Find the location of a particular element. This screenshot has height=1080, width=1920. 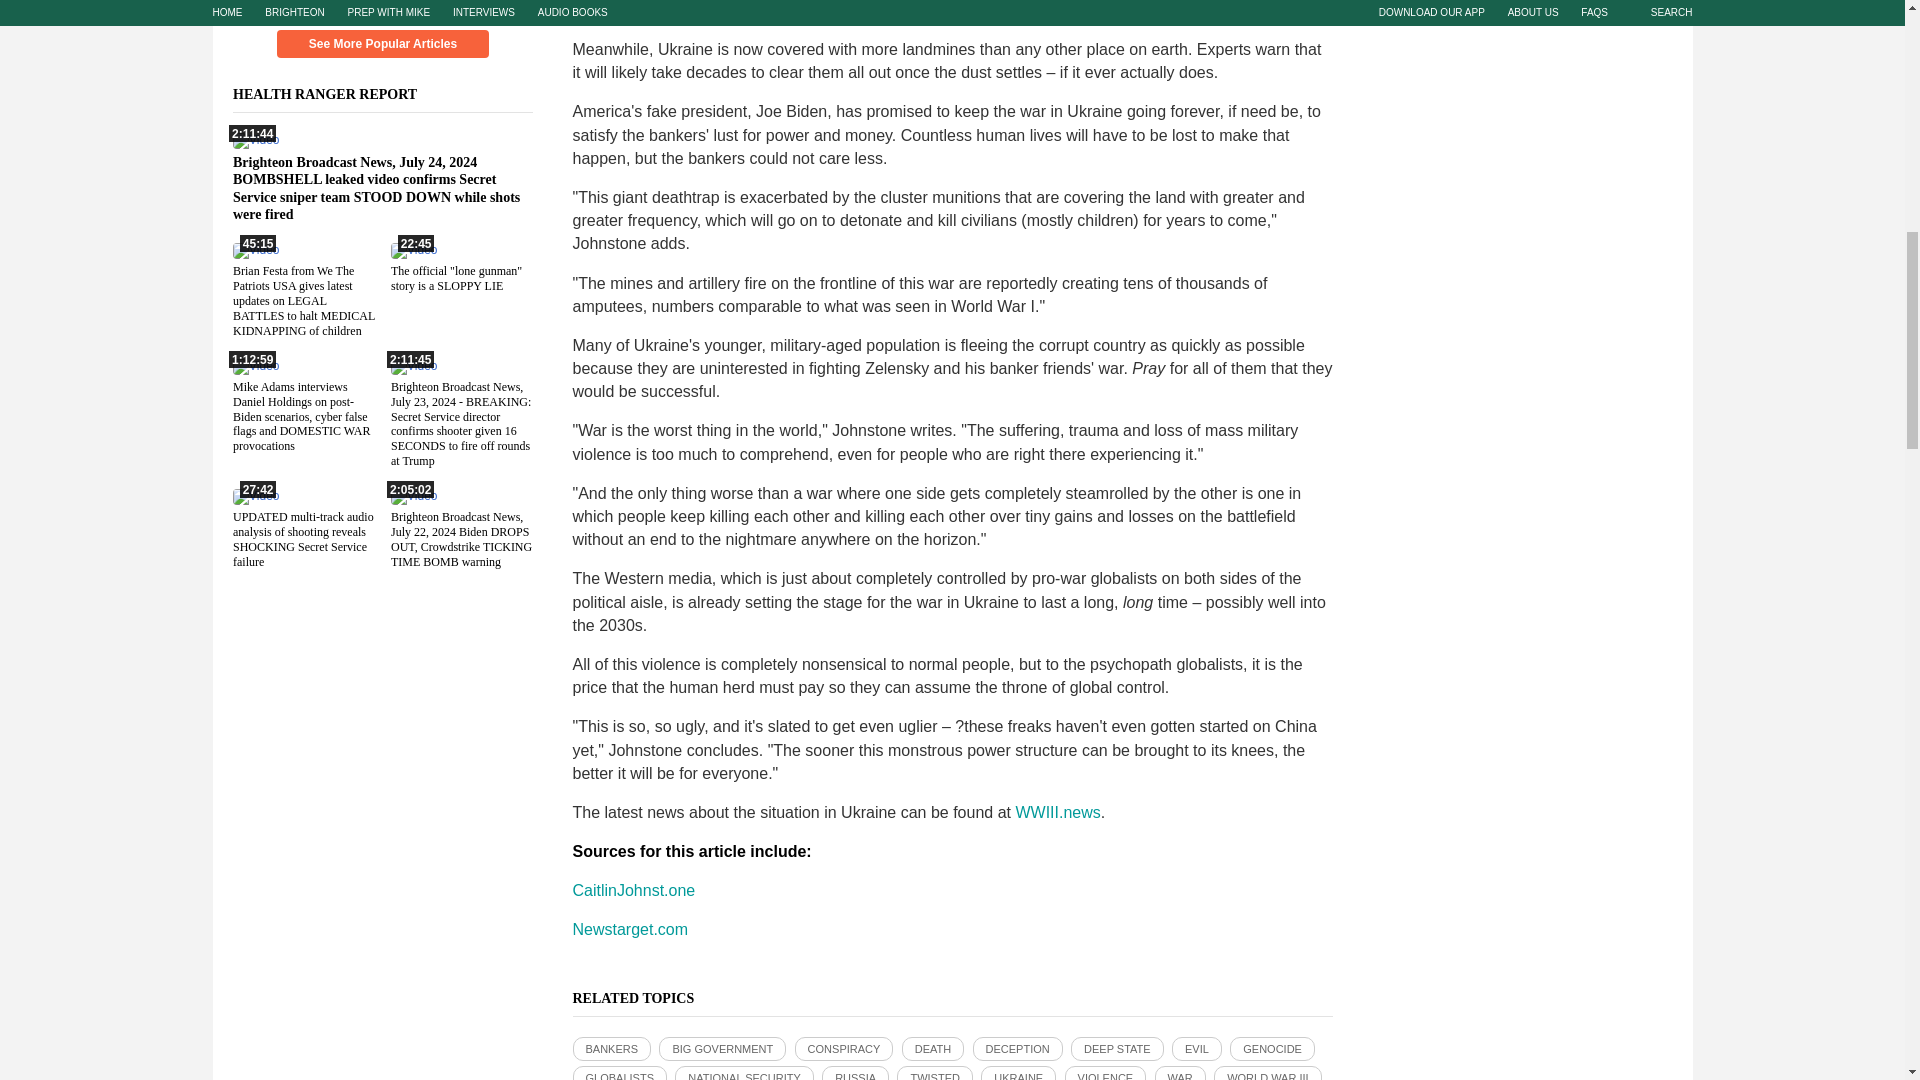

The official "lone gunman" story is a SLOPPY LIE is located at coordinates (454, 278).